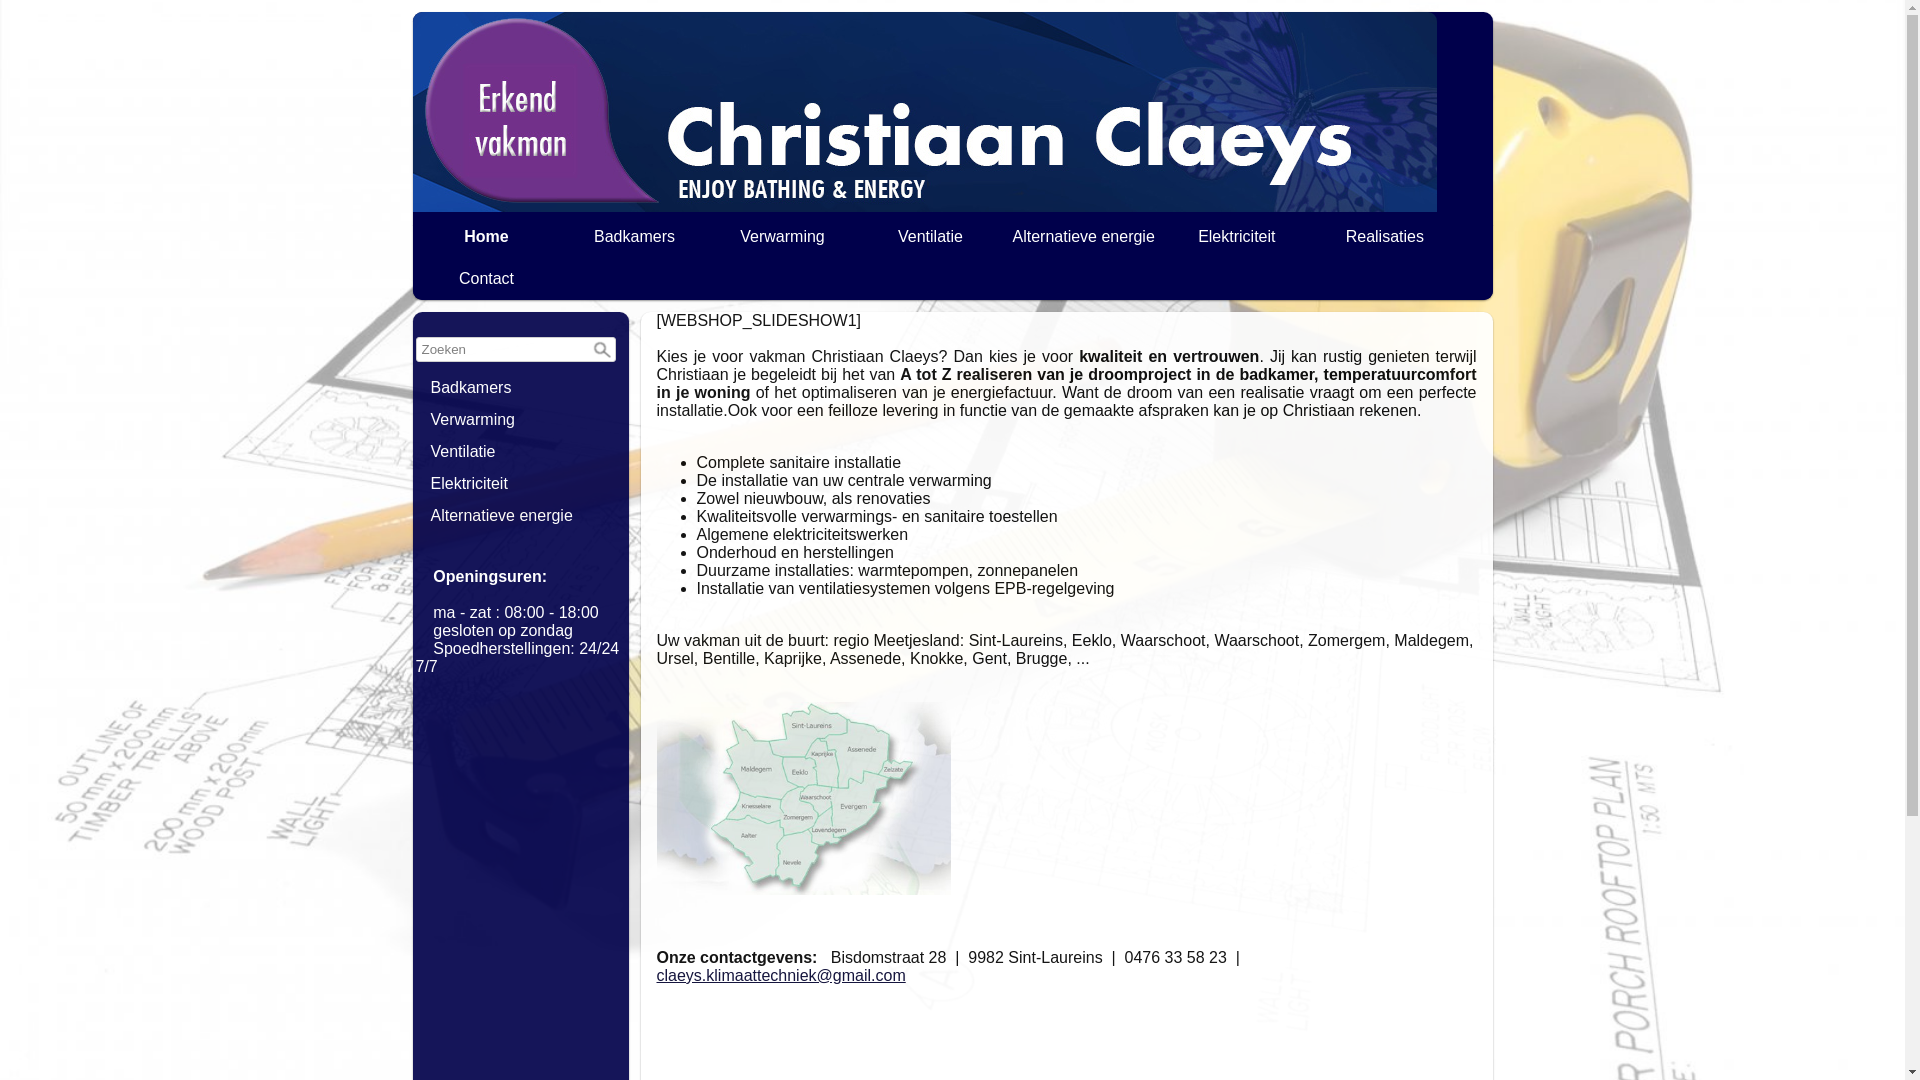 The image size is (1920, 1080). What do you see at coordinates (521, 484) in the screenshot?
I see `Elektriciteit` at bounding box center [521, 484].